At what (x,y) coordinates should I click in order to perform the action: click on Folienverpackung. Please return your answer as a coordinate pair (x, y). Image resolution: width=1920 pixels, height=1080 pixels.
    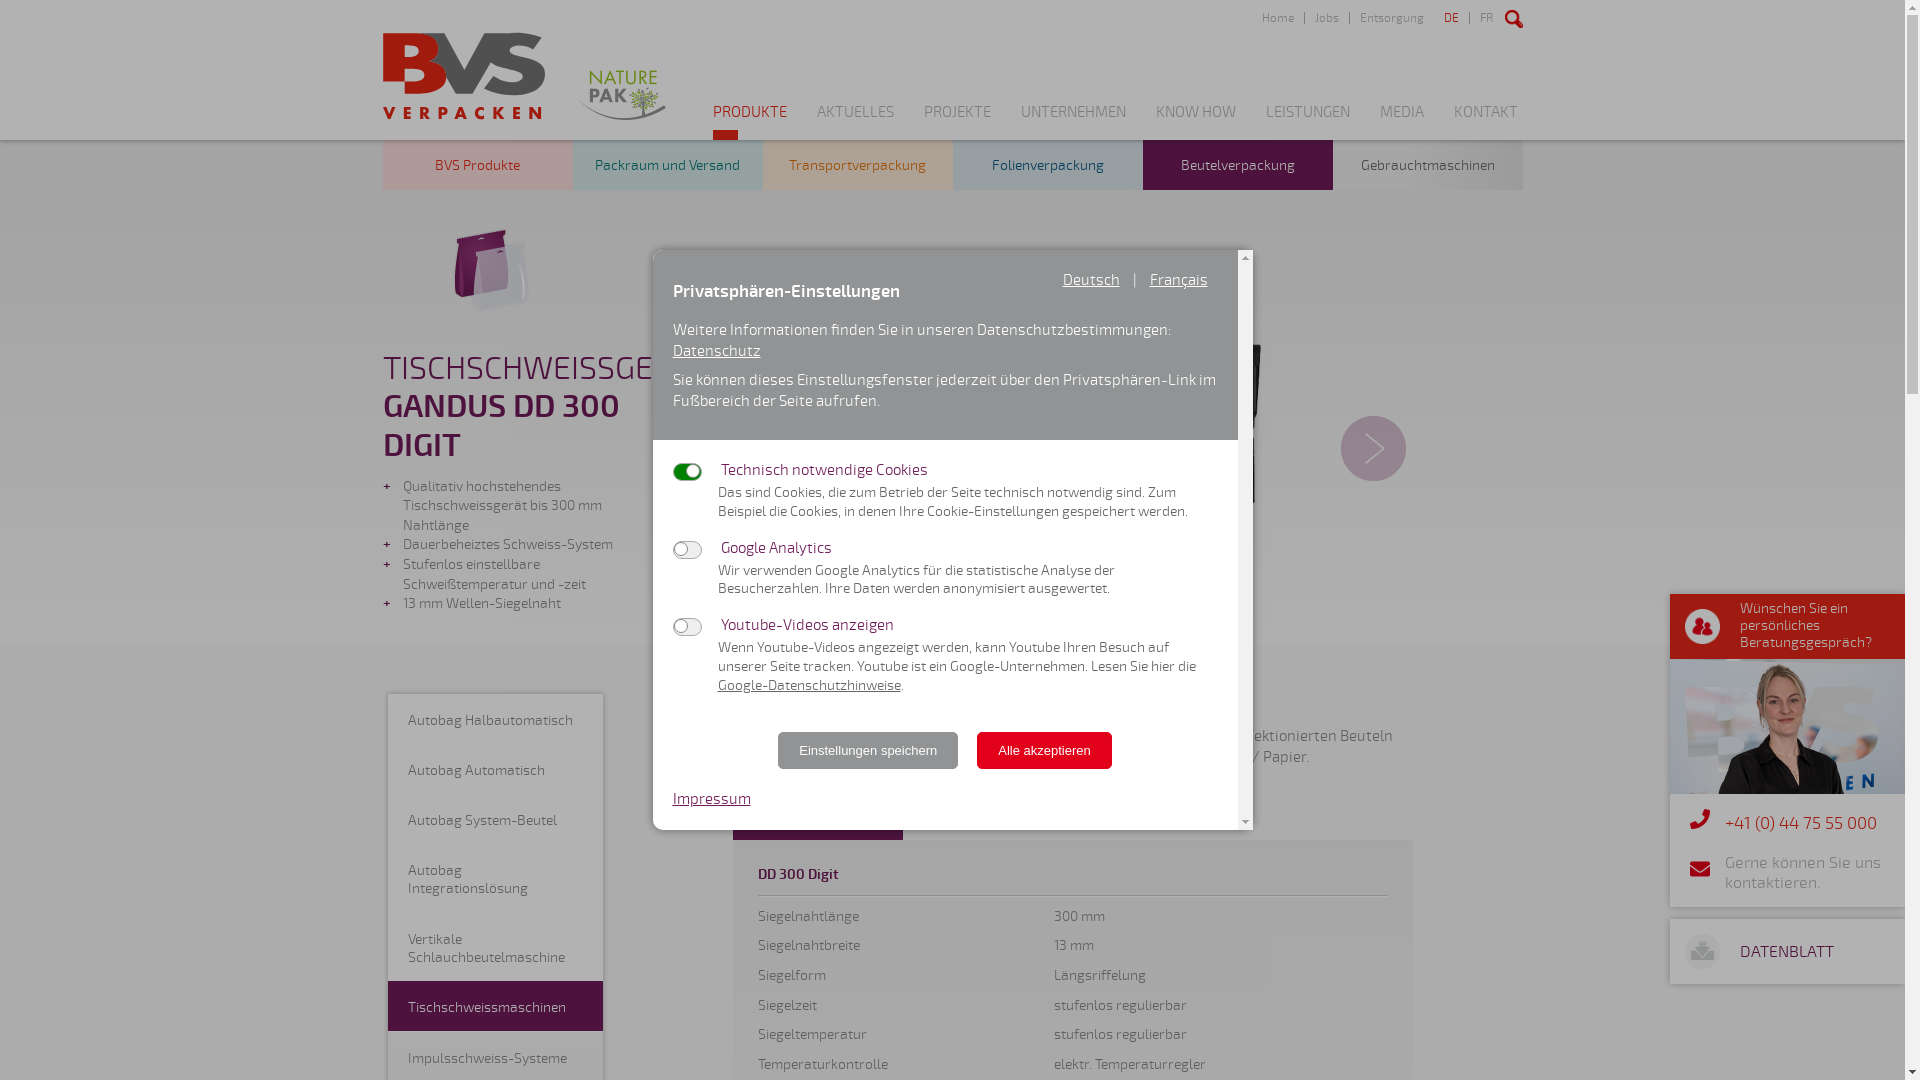
    Looking at the image, I should click on (1047, 165).